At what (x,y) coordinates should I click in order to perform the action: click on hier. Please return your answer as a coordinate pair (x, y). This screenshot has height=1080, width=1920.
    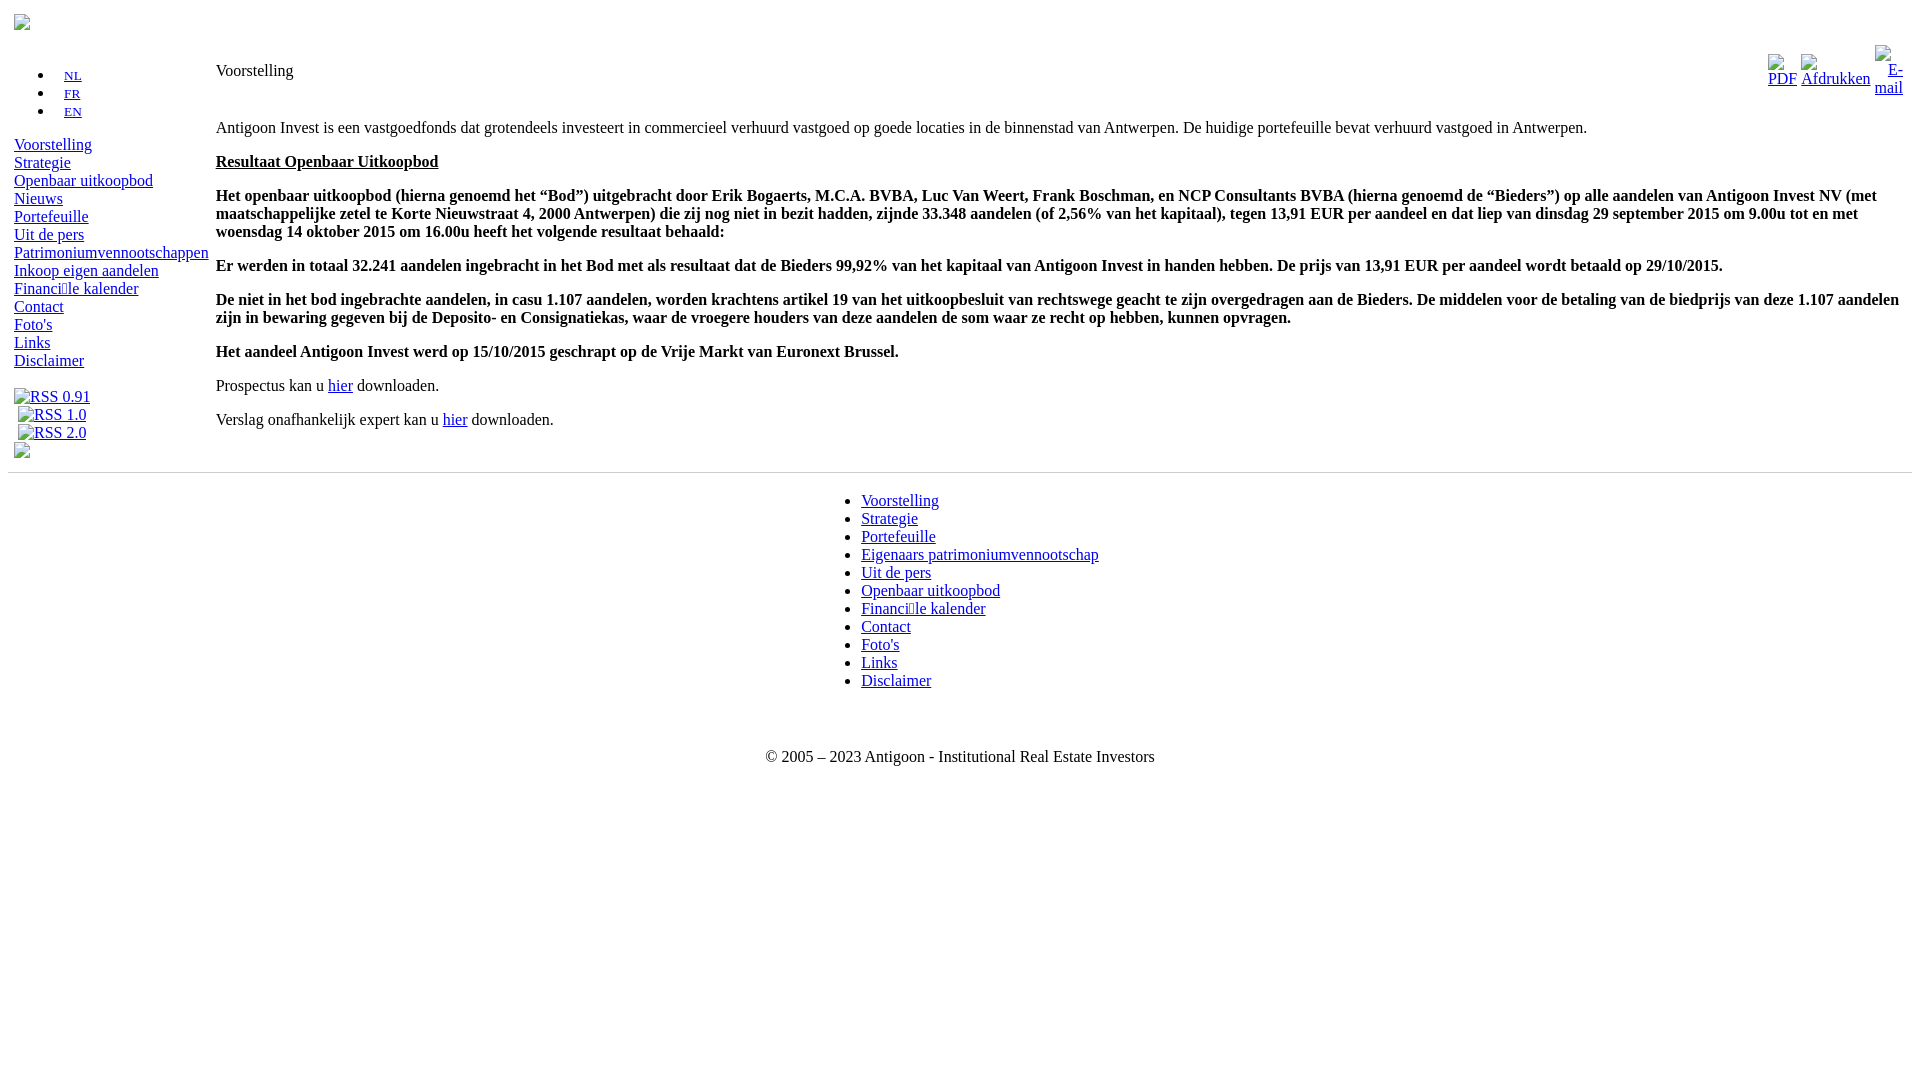
    Looking at the image, I should click on (456, 420).